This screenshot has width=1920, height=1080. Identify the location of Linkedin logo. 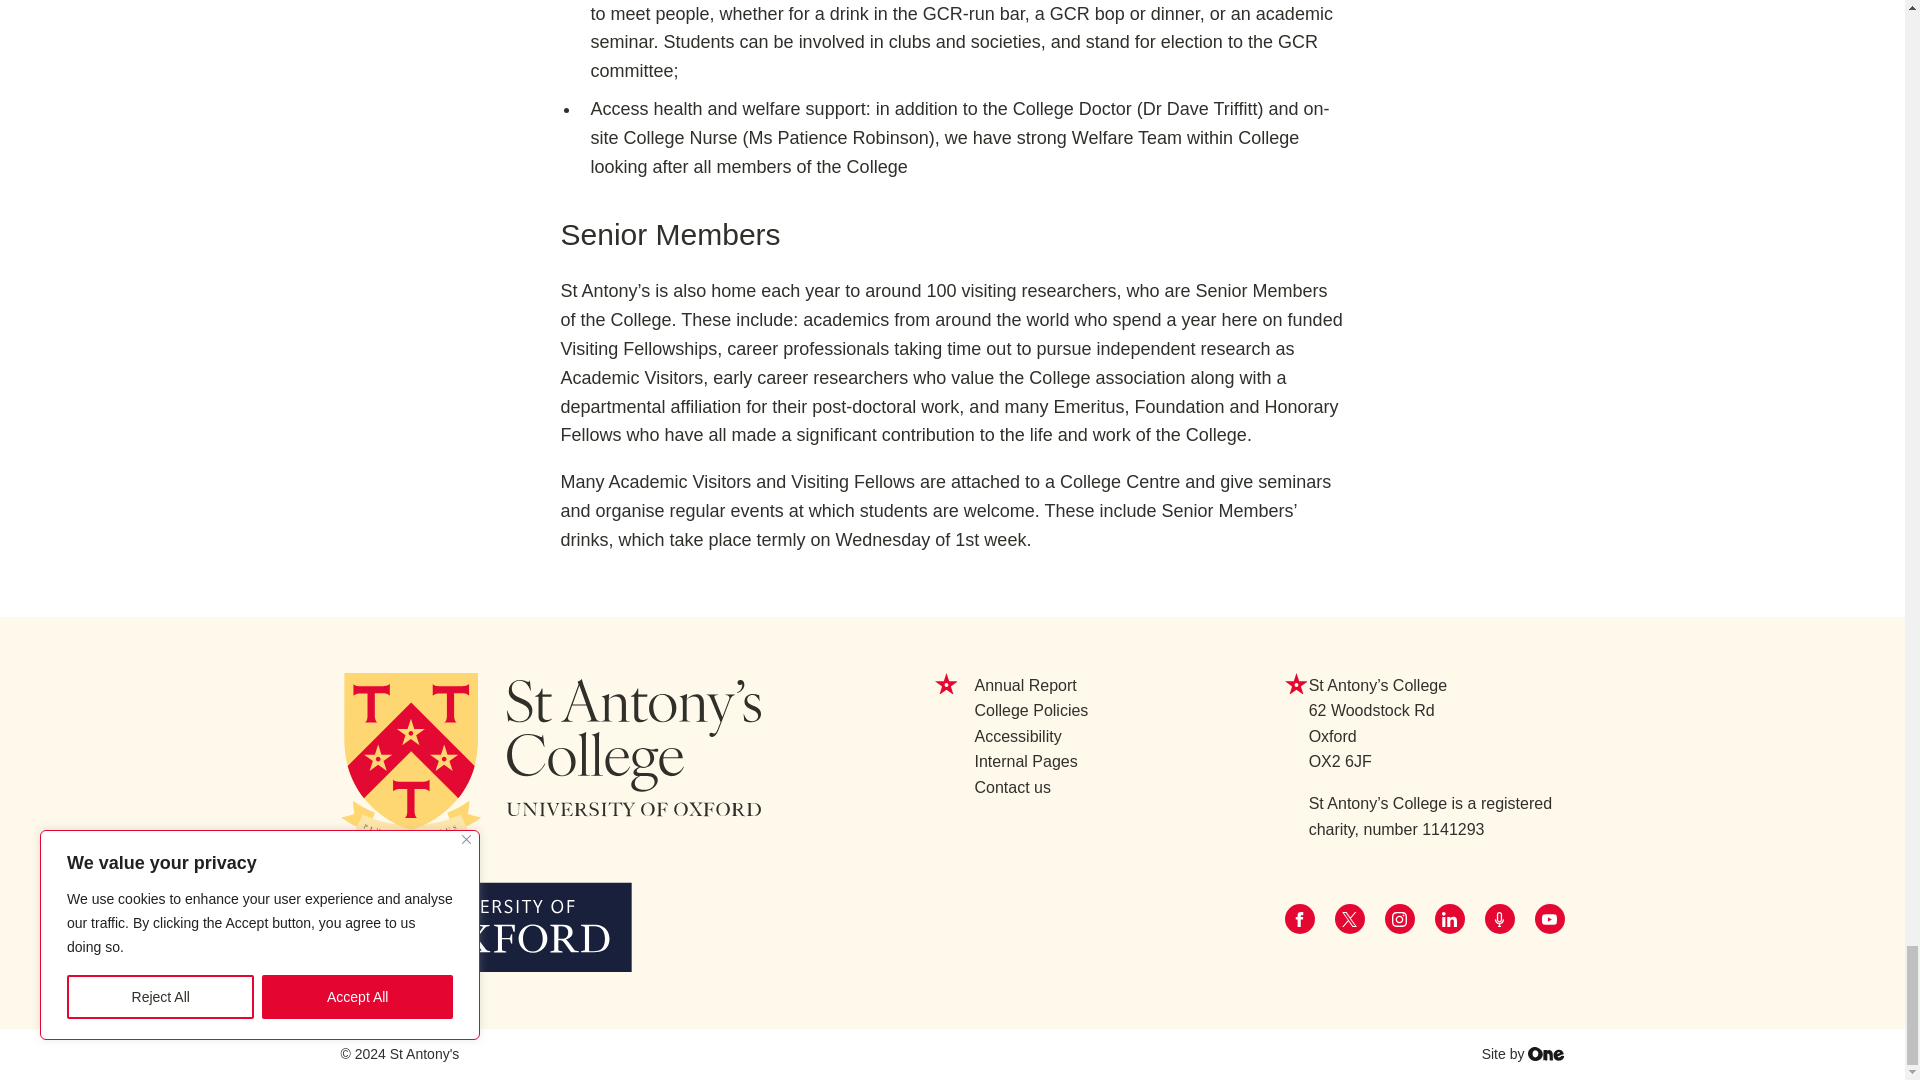
(1449, 918).